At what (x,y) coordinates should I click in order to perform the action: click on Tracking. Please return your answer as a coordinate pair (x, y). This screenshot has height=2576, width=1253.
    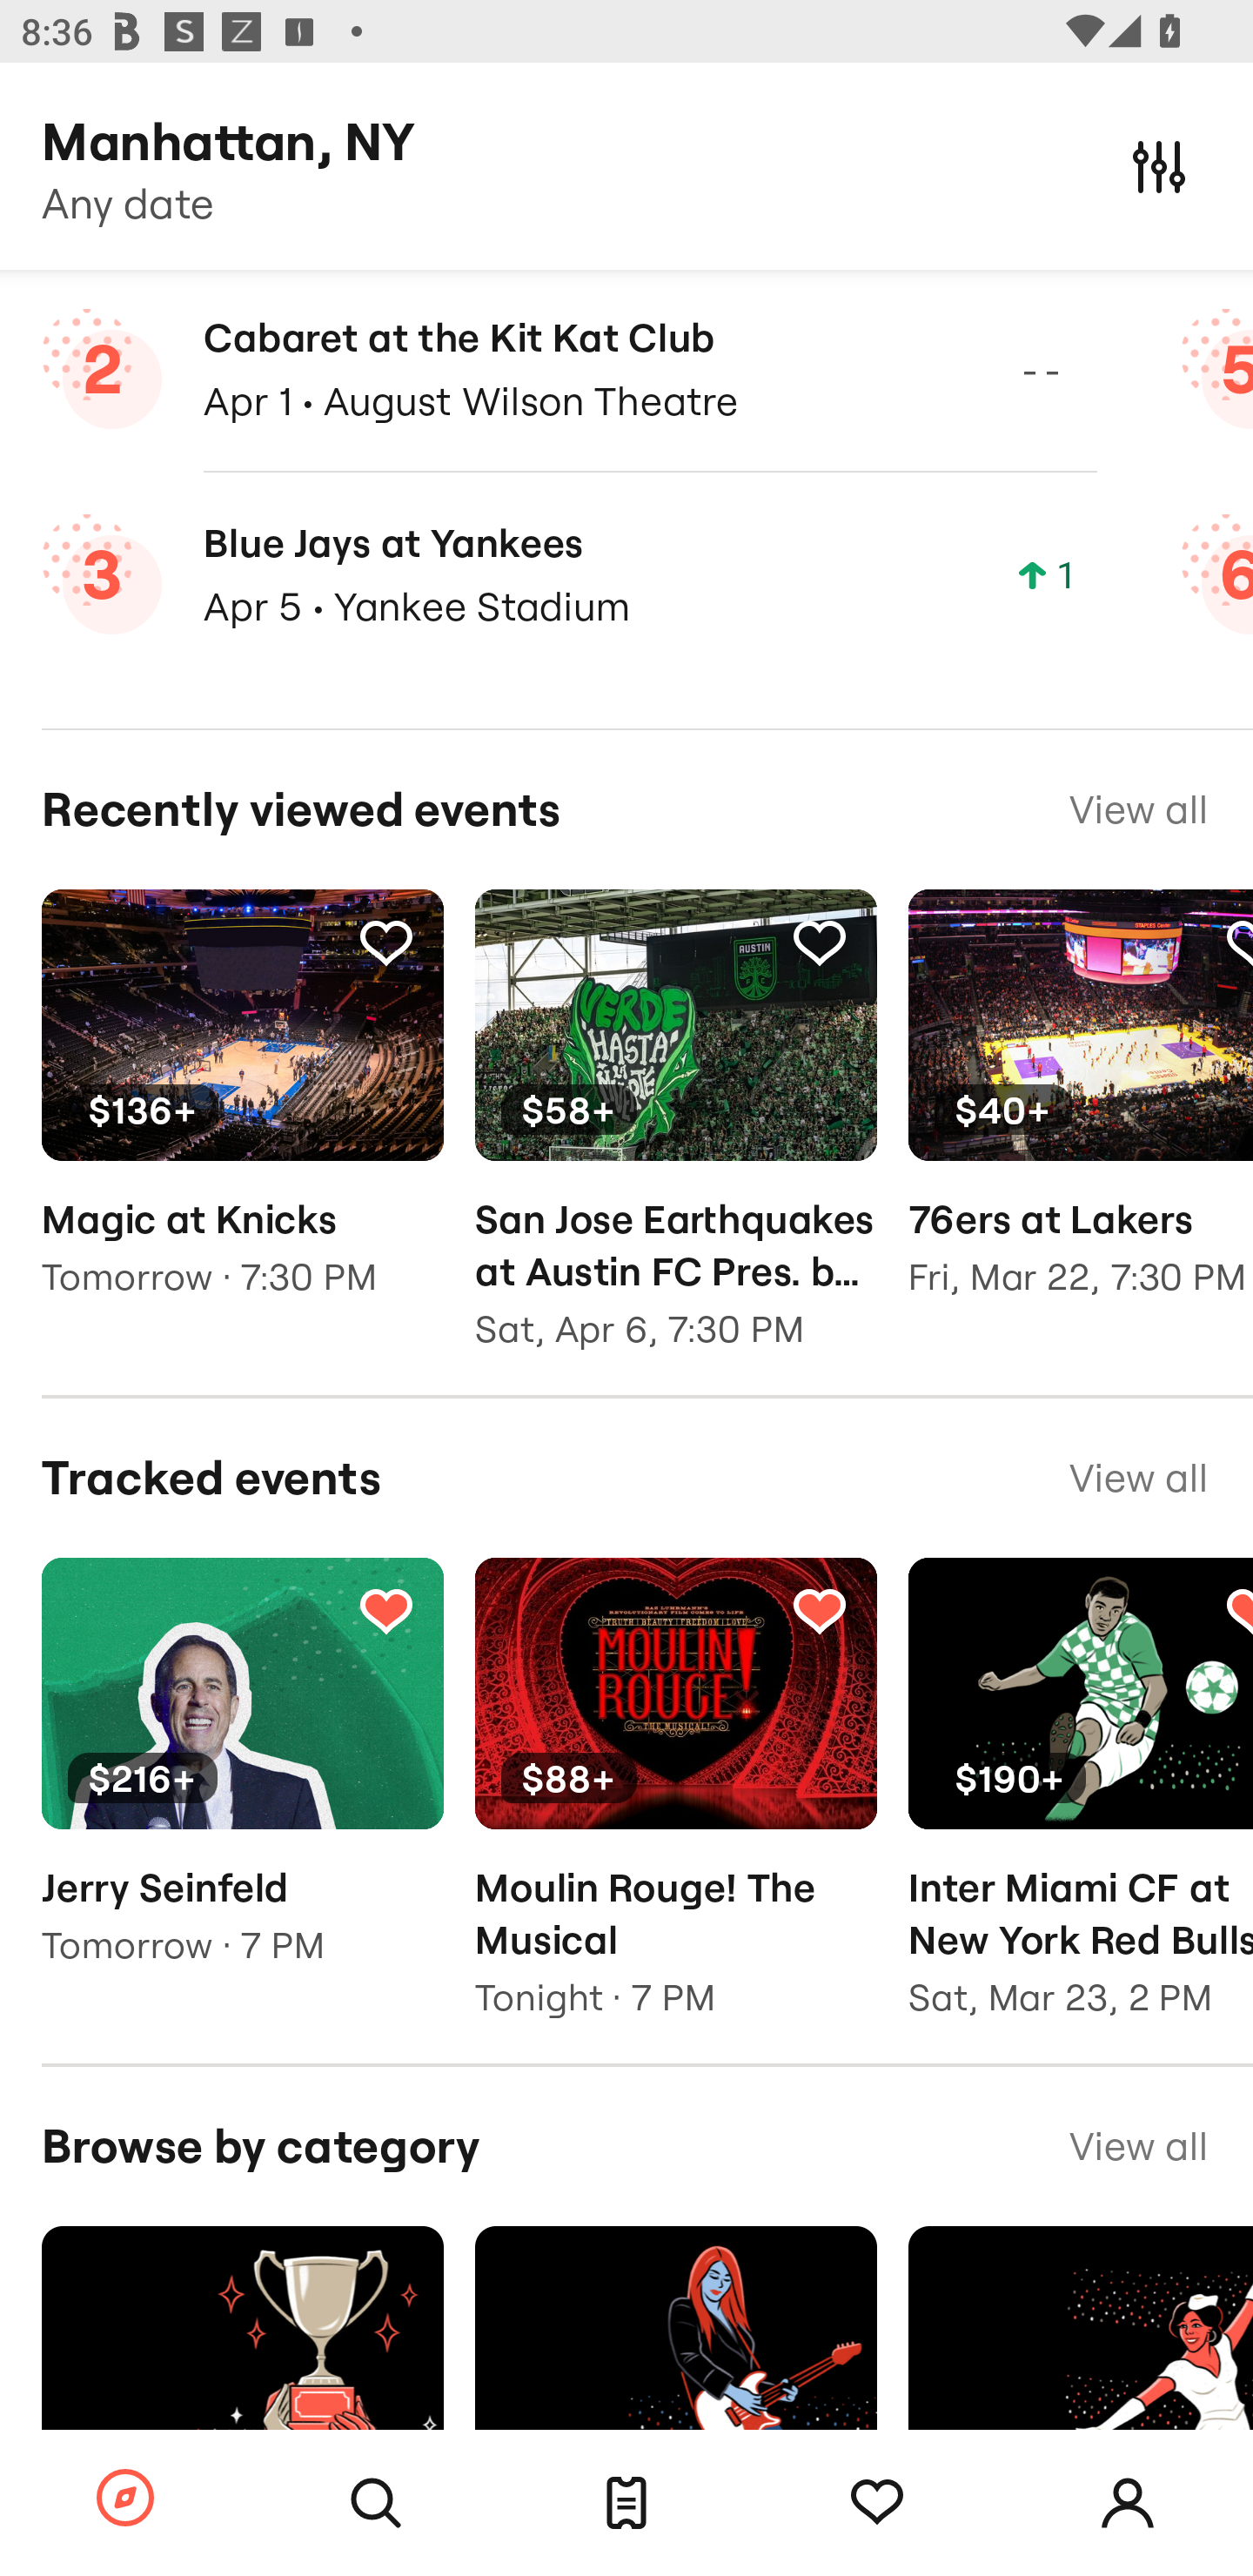
    Looking at the image, I should click on (385, 941).